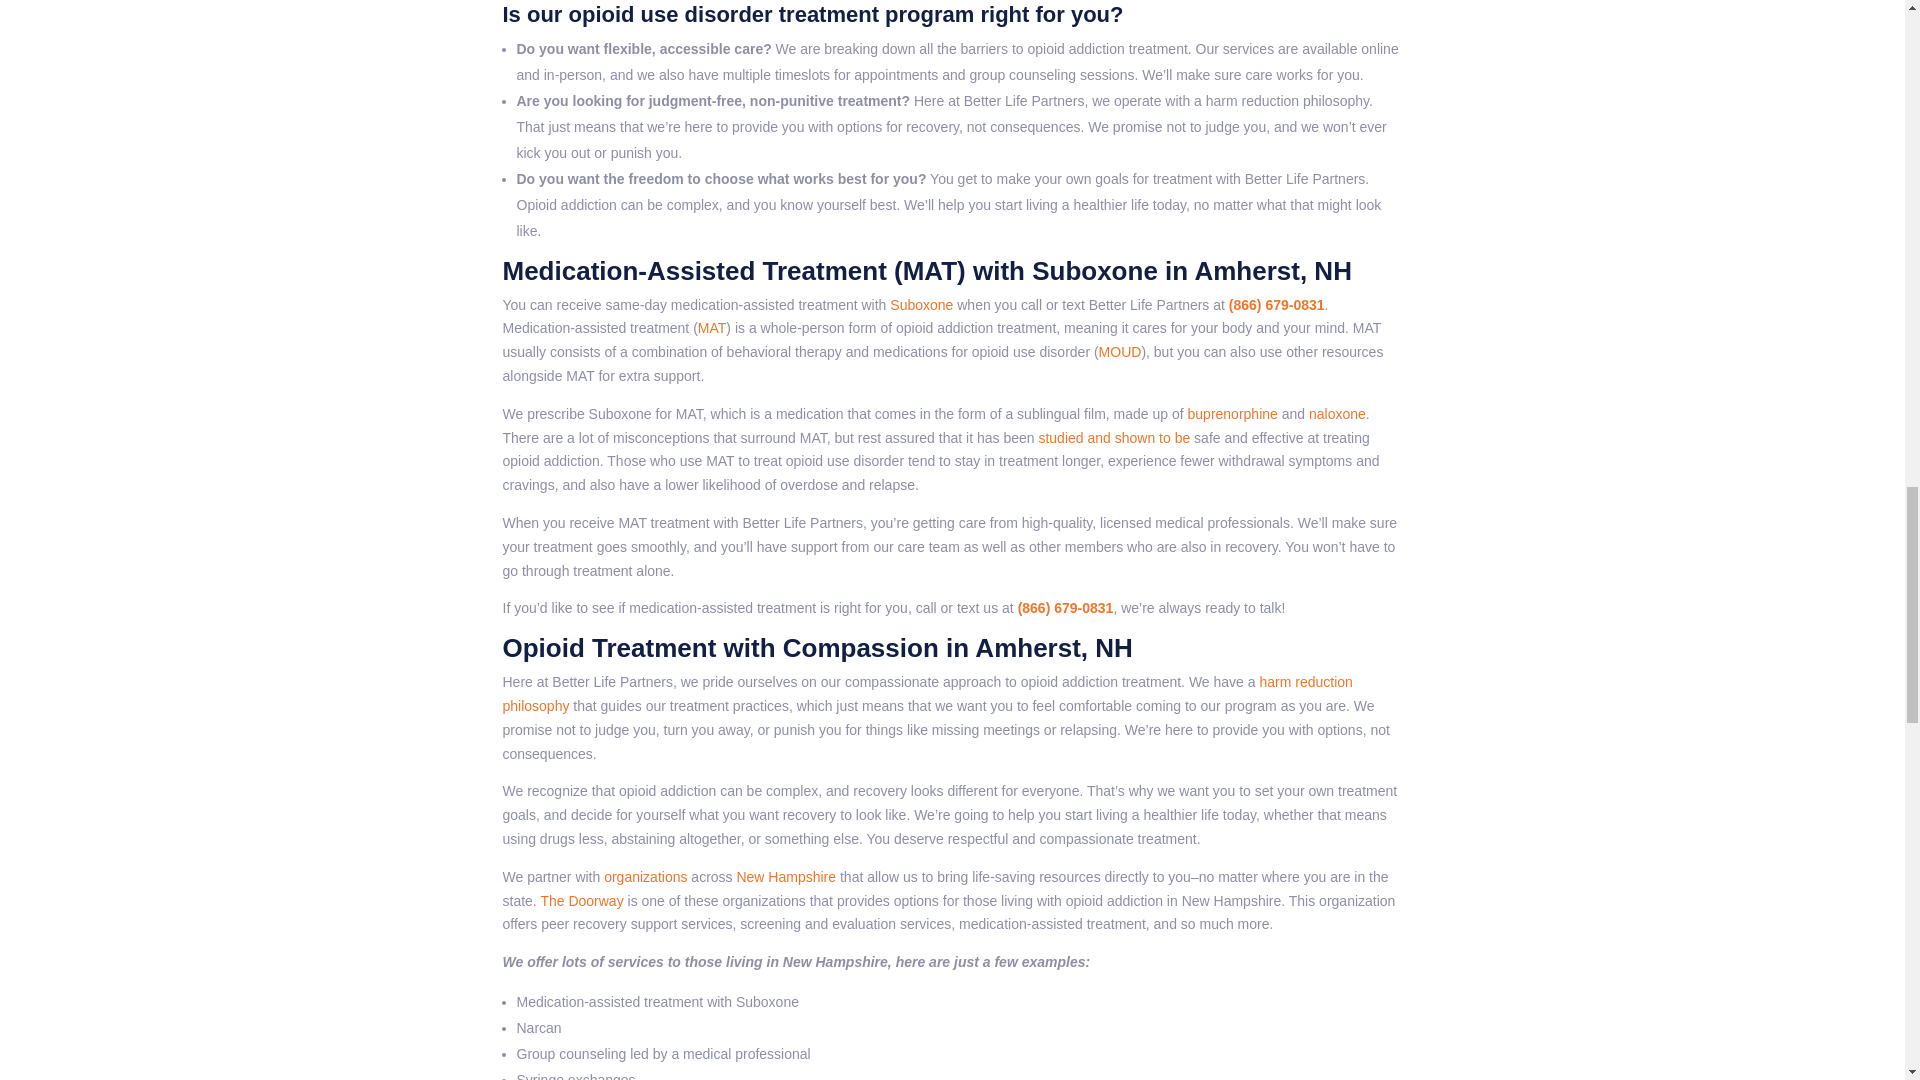 The height and width of the screenshot is (1080, 1920). What do you see at coordinates (785, 876) in the screenshot?
I see `New Hampshire` at bounding box center [785, 876].